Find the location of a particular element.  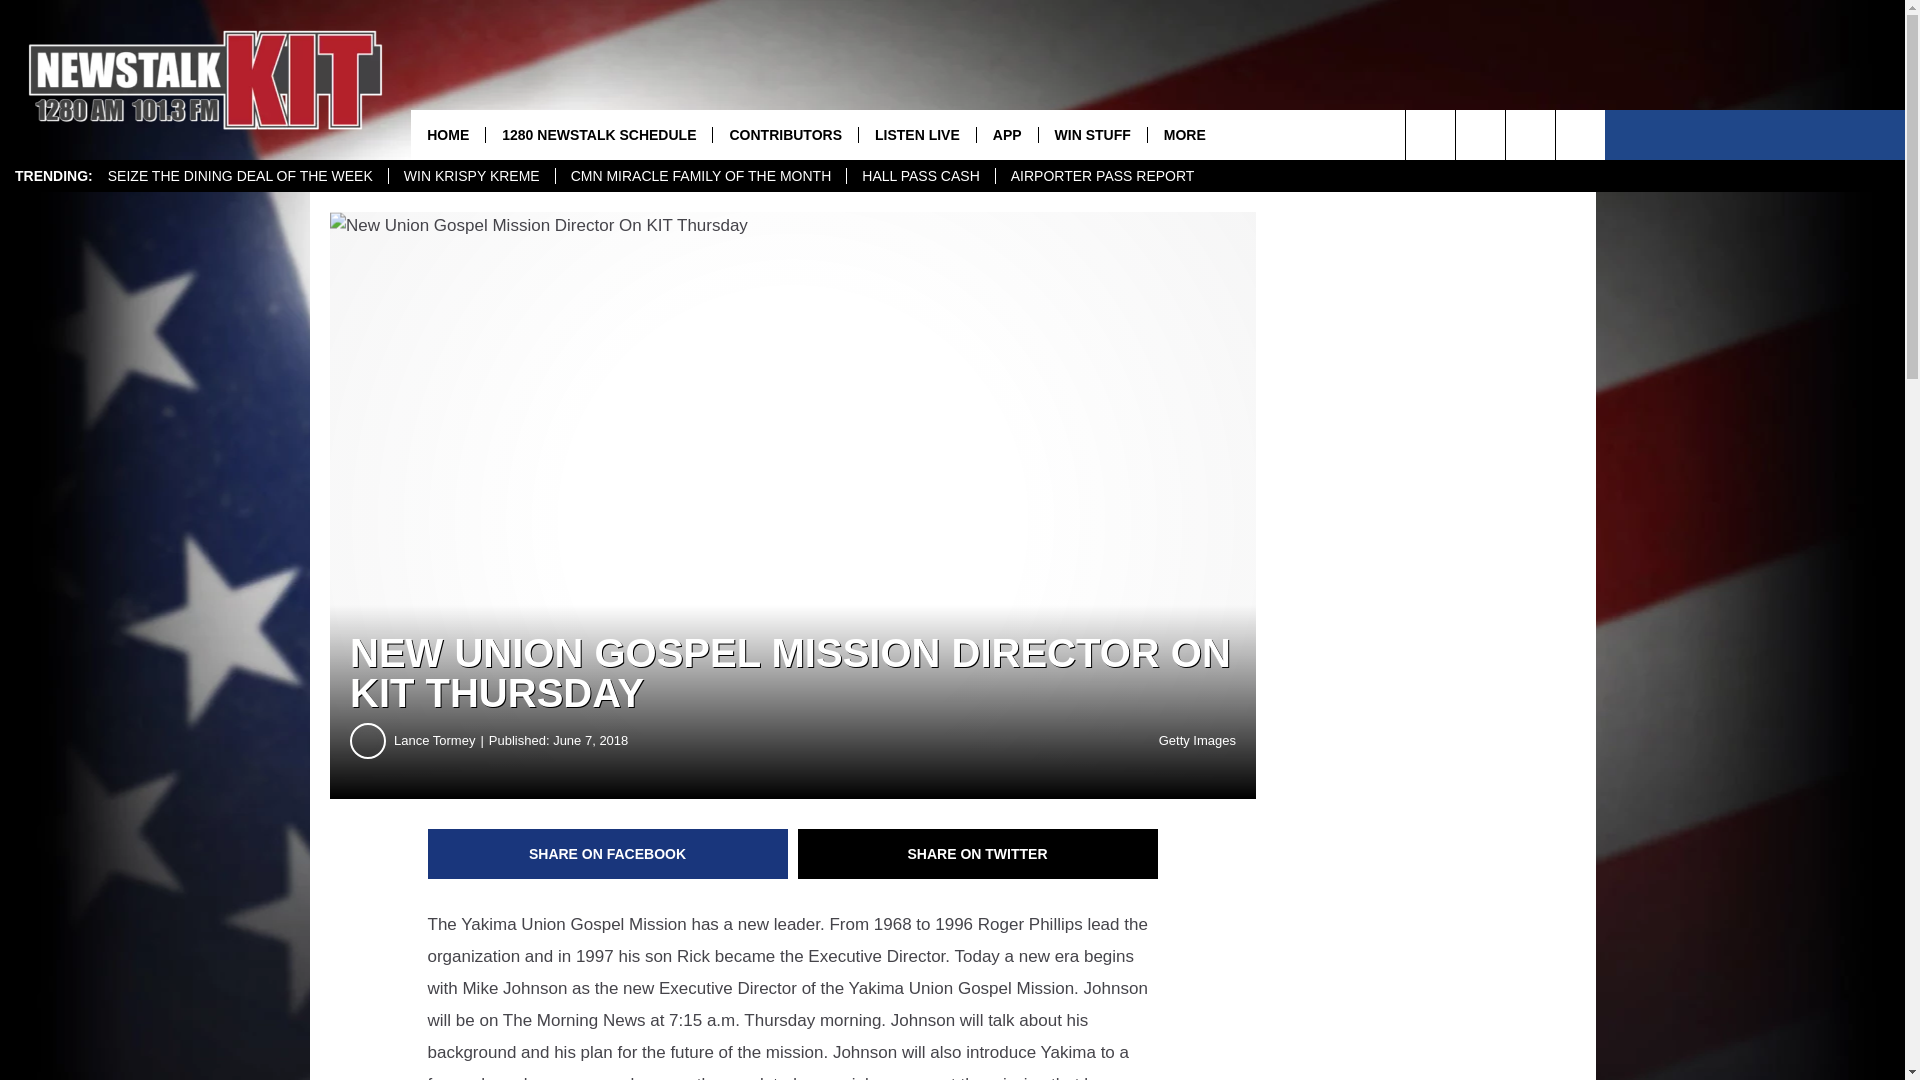

WIN KRISPY KREME is located at coordinates (470, 176).